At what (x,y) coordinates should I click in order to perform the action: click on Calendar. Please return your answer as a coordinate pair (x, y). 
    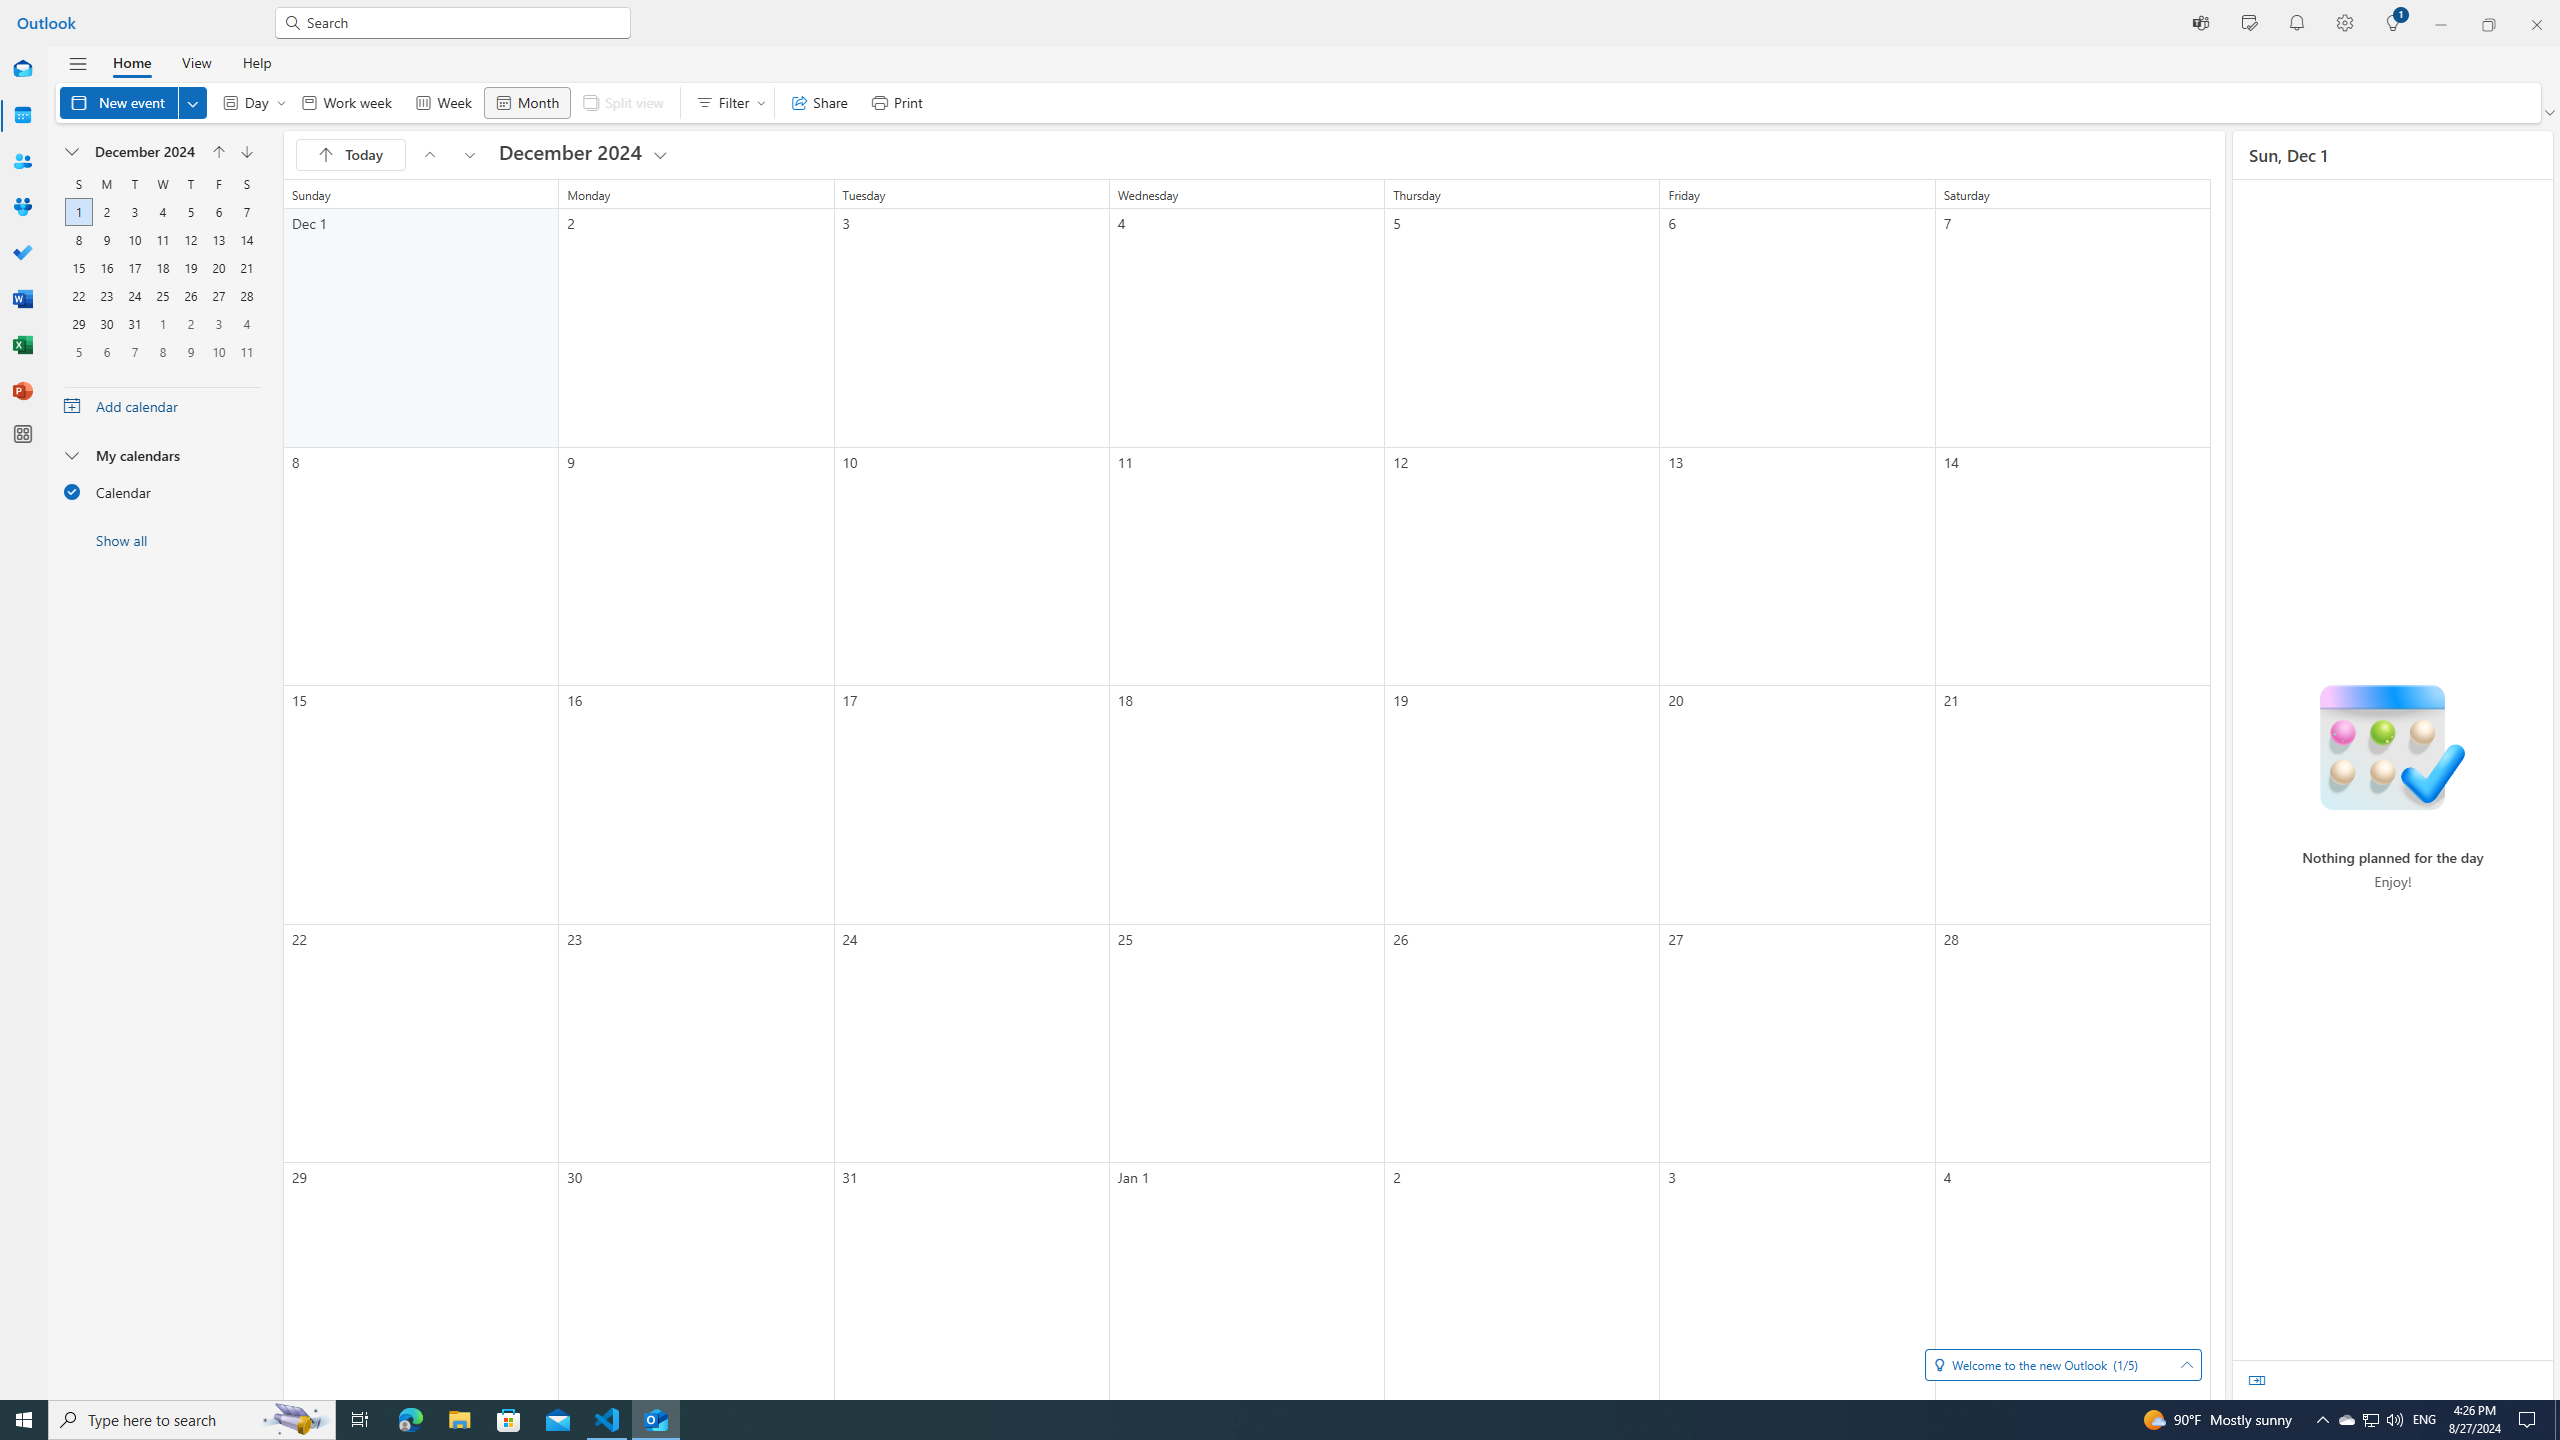
    Looking at the image, I should click on (162, 491).